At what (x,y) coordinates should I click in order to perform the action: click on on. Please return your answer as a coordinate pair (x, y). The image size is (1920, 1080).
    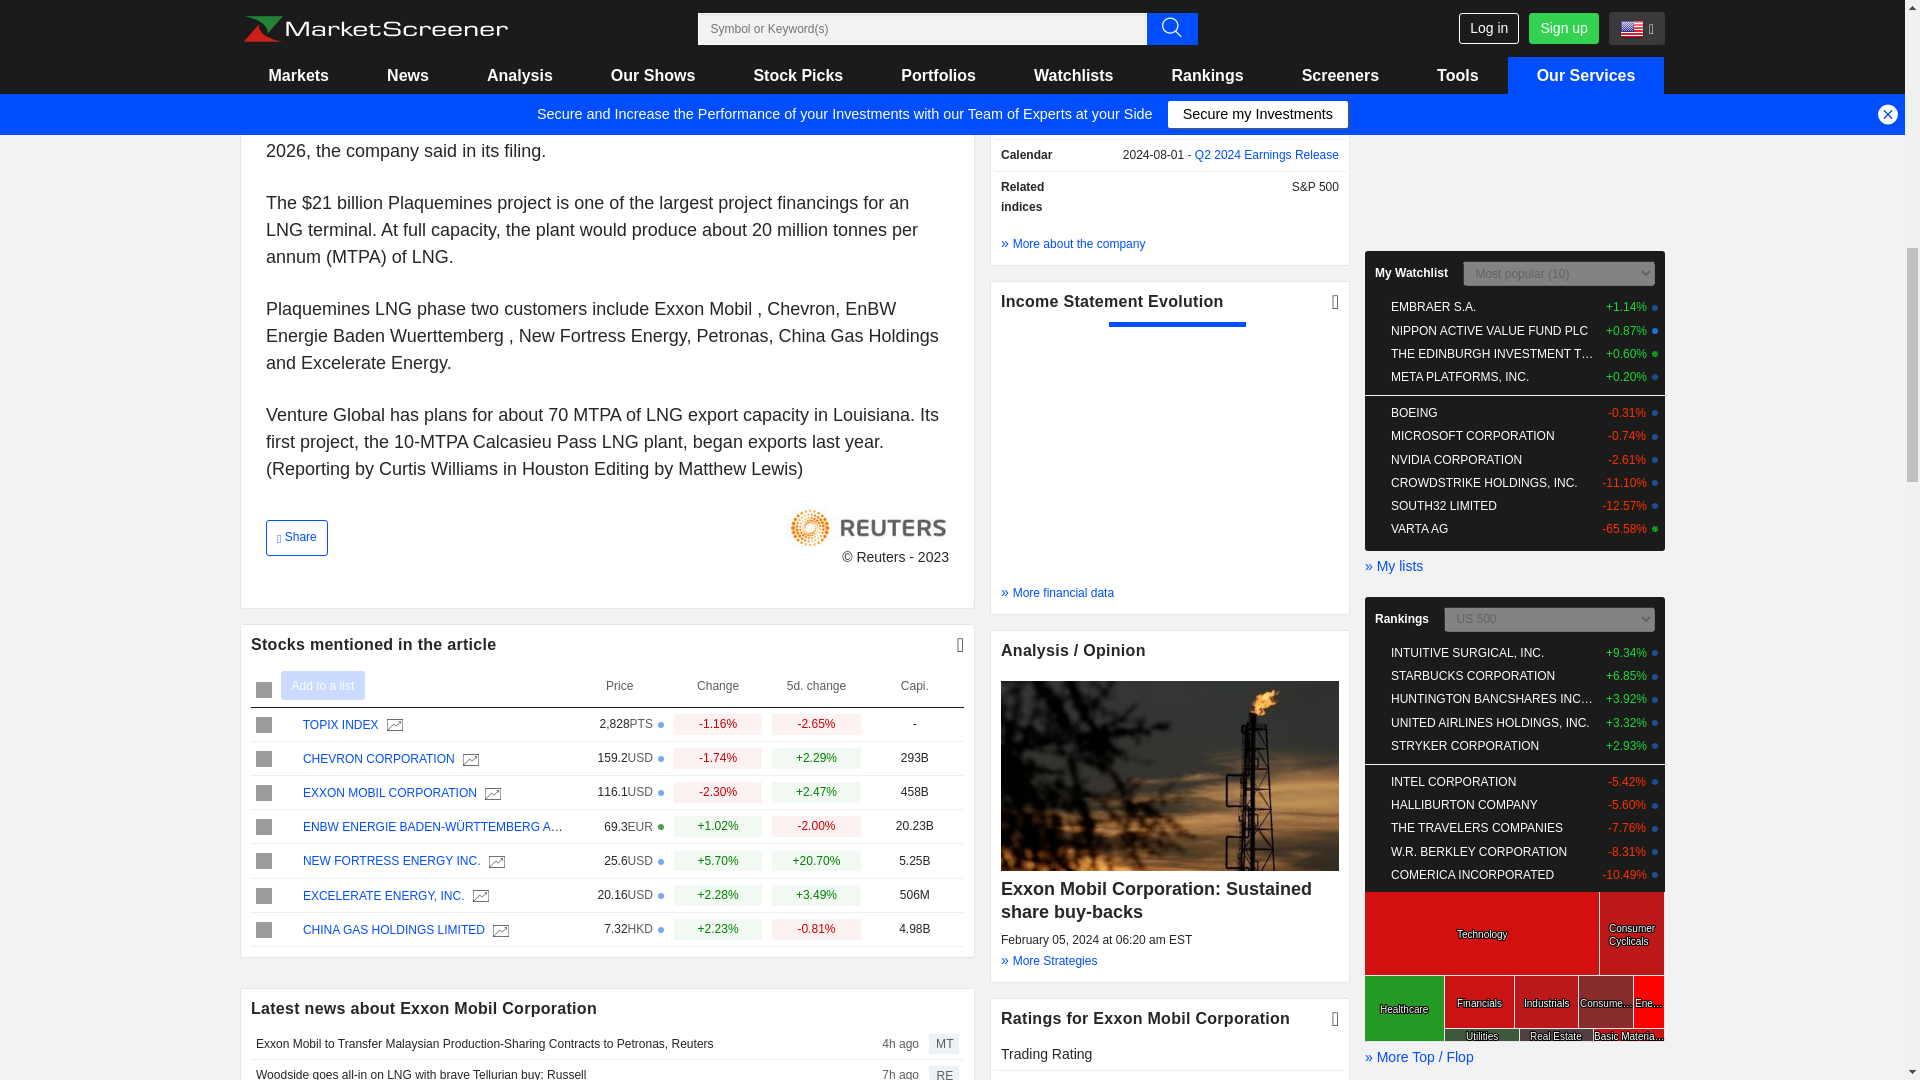
    Looking at the image, I should click on (264, 725).